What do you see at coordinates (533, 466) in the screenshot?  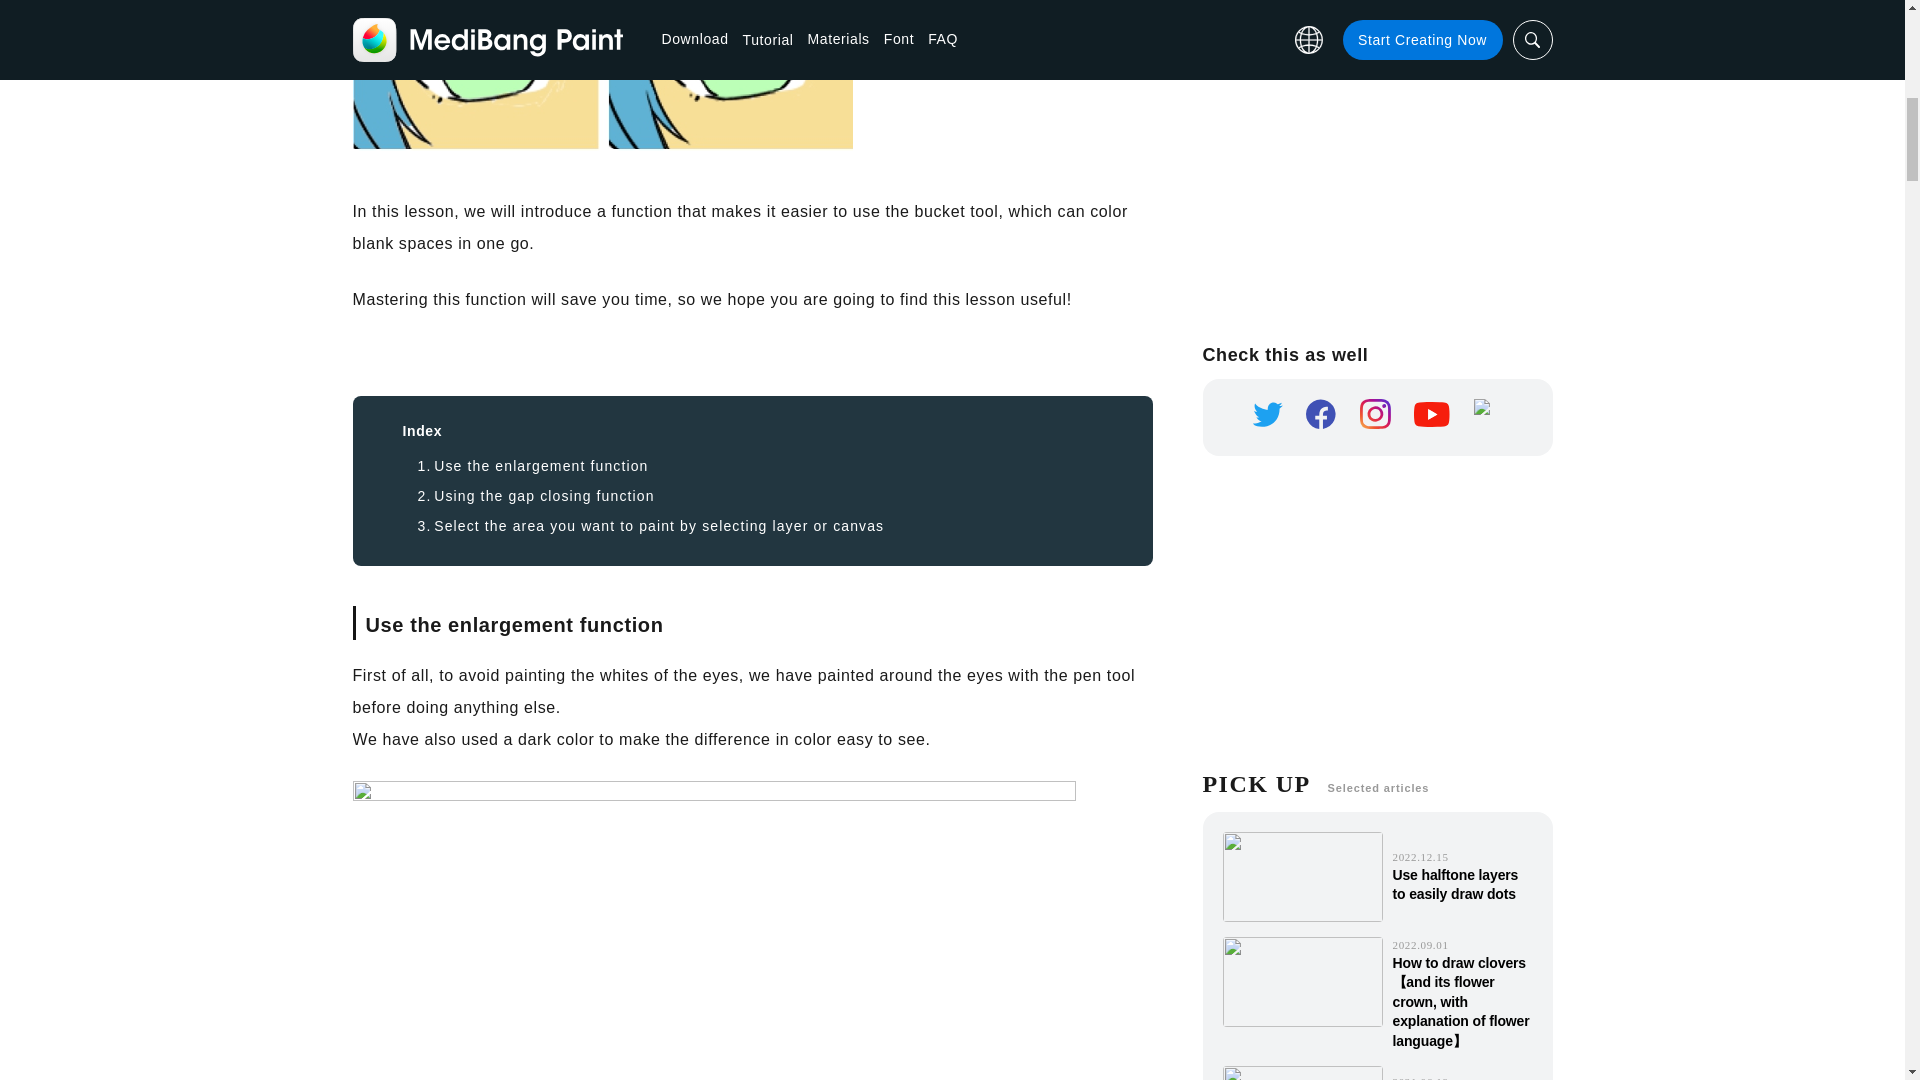 I see `Use the enlargement function` at bounding box center [533, 466].